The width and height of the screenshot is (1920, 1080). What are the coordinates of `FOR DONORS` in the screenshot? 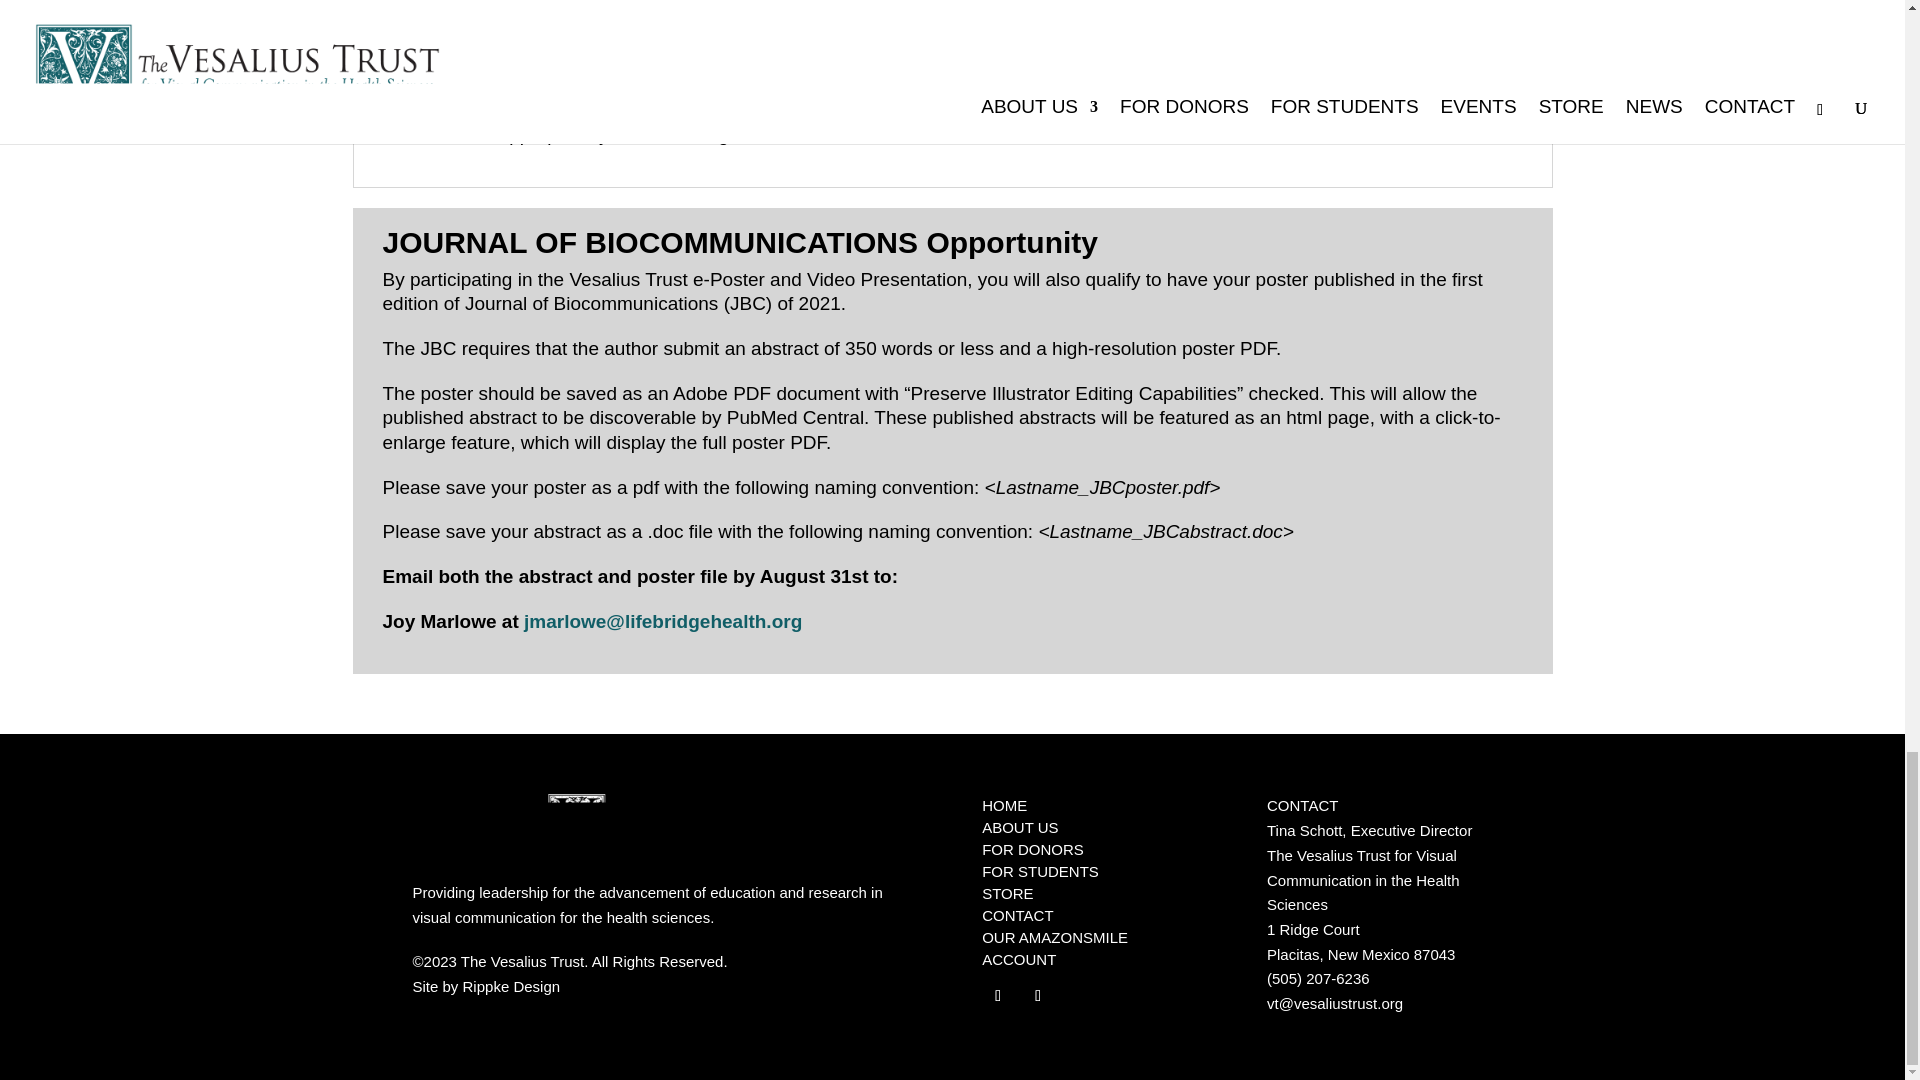 It's located at (1032, 849).